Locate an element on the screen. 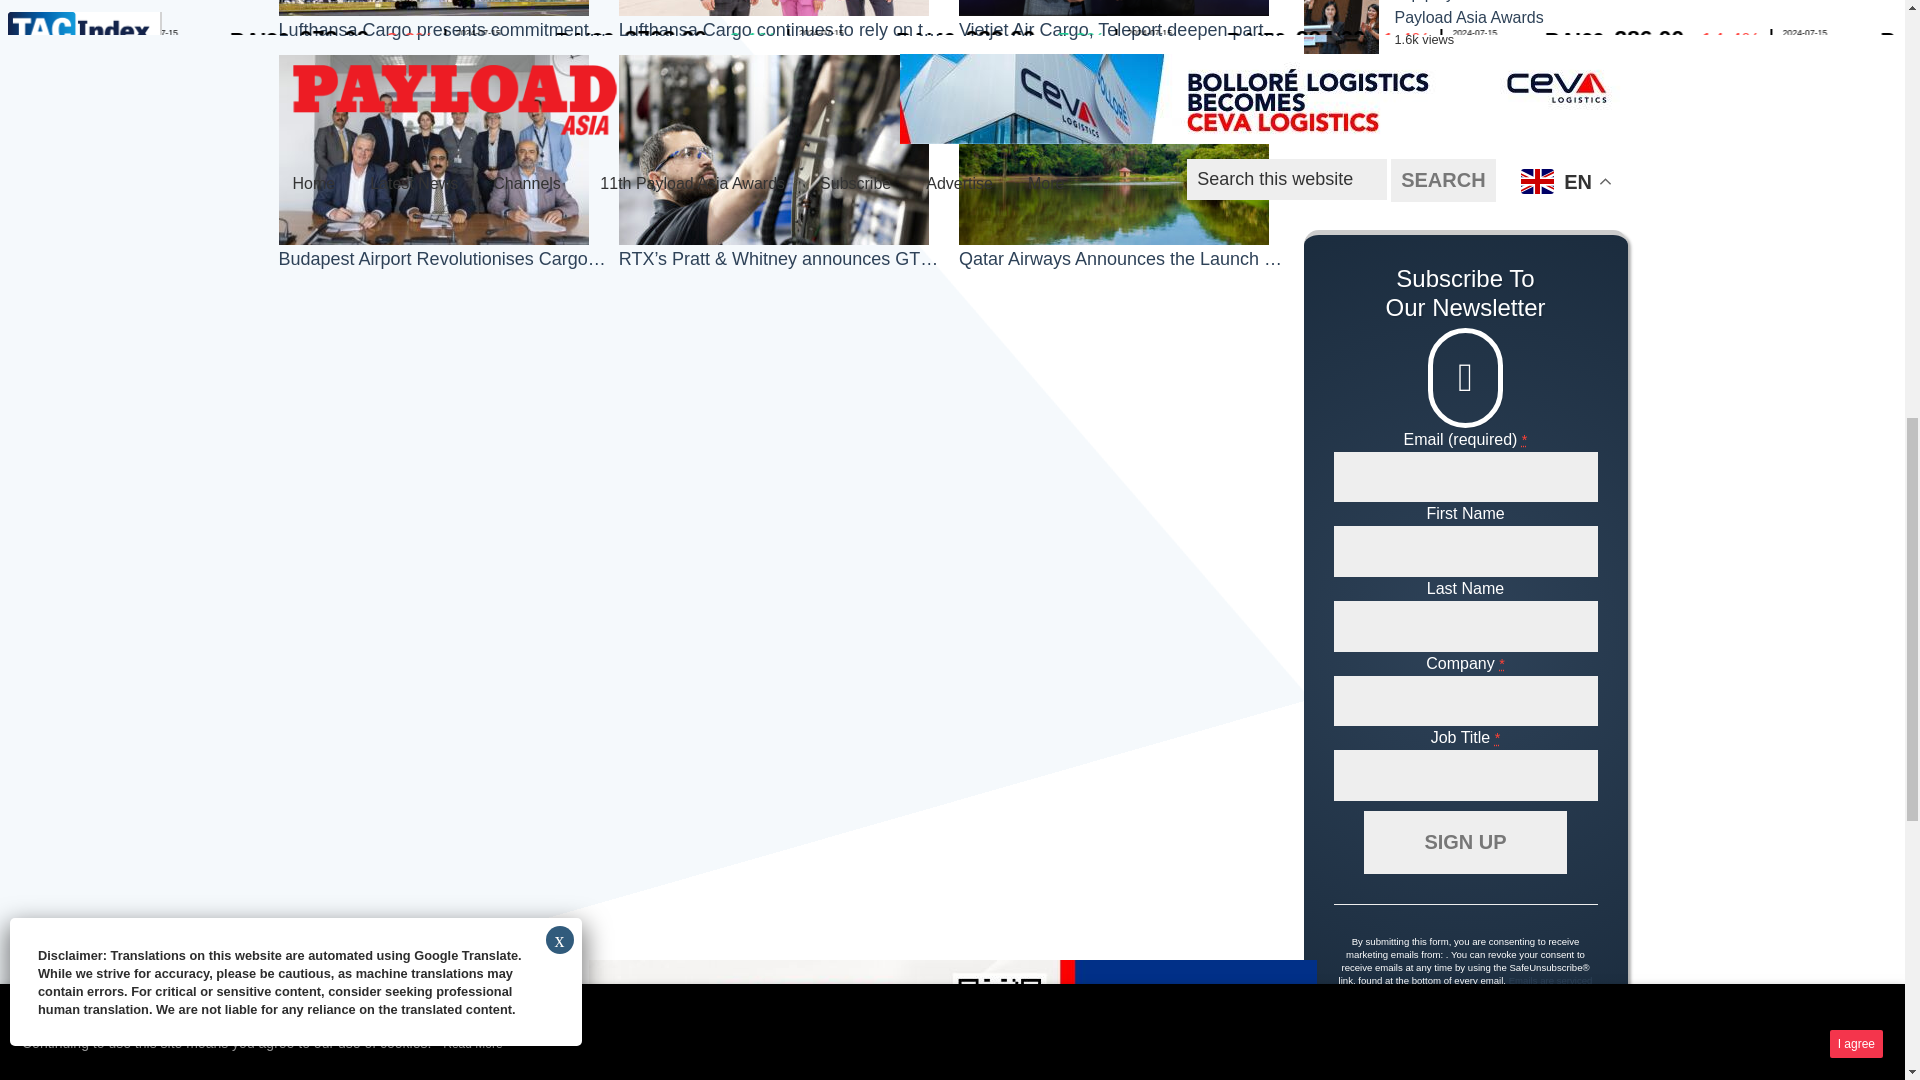 Image resolution: width=1920 pixels, height=1080 pixels. required is located at coordinates (1502, 663).